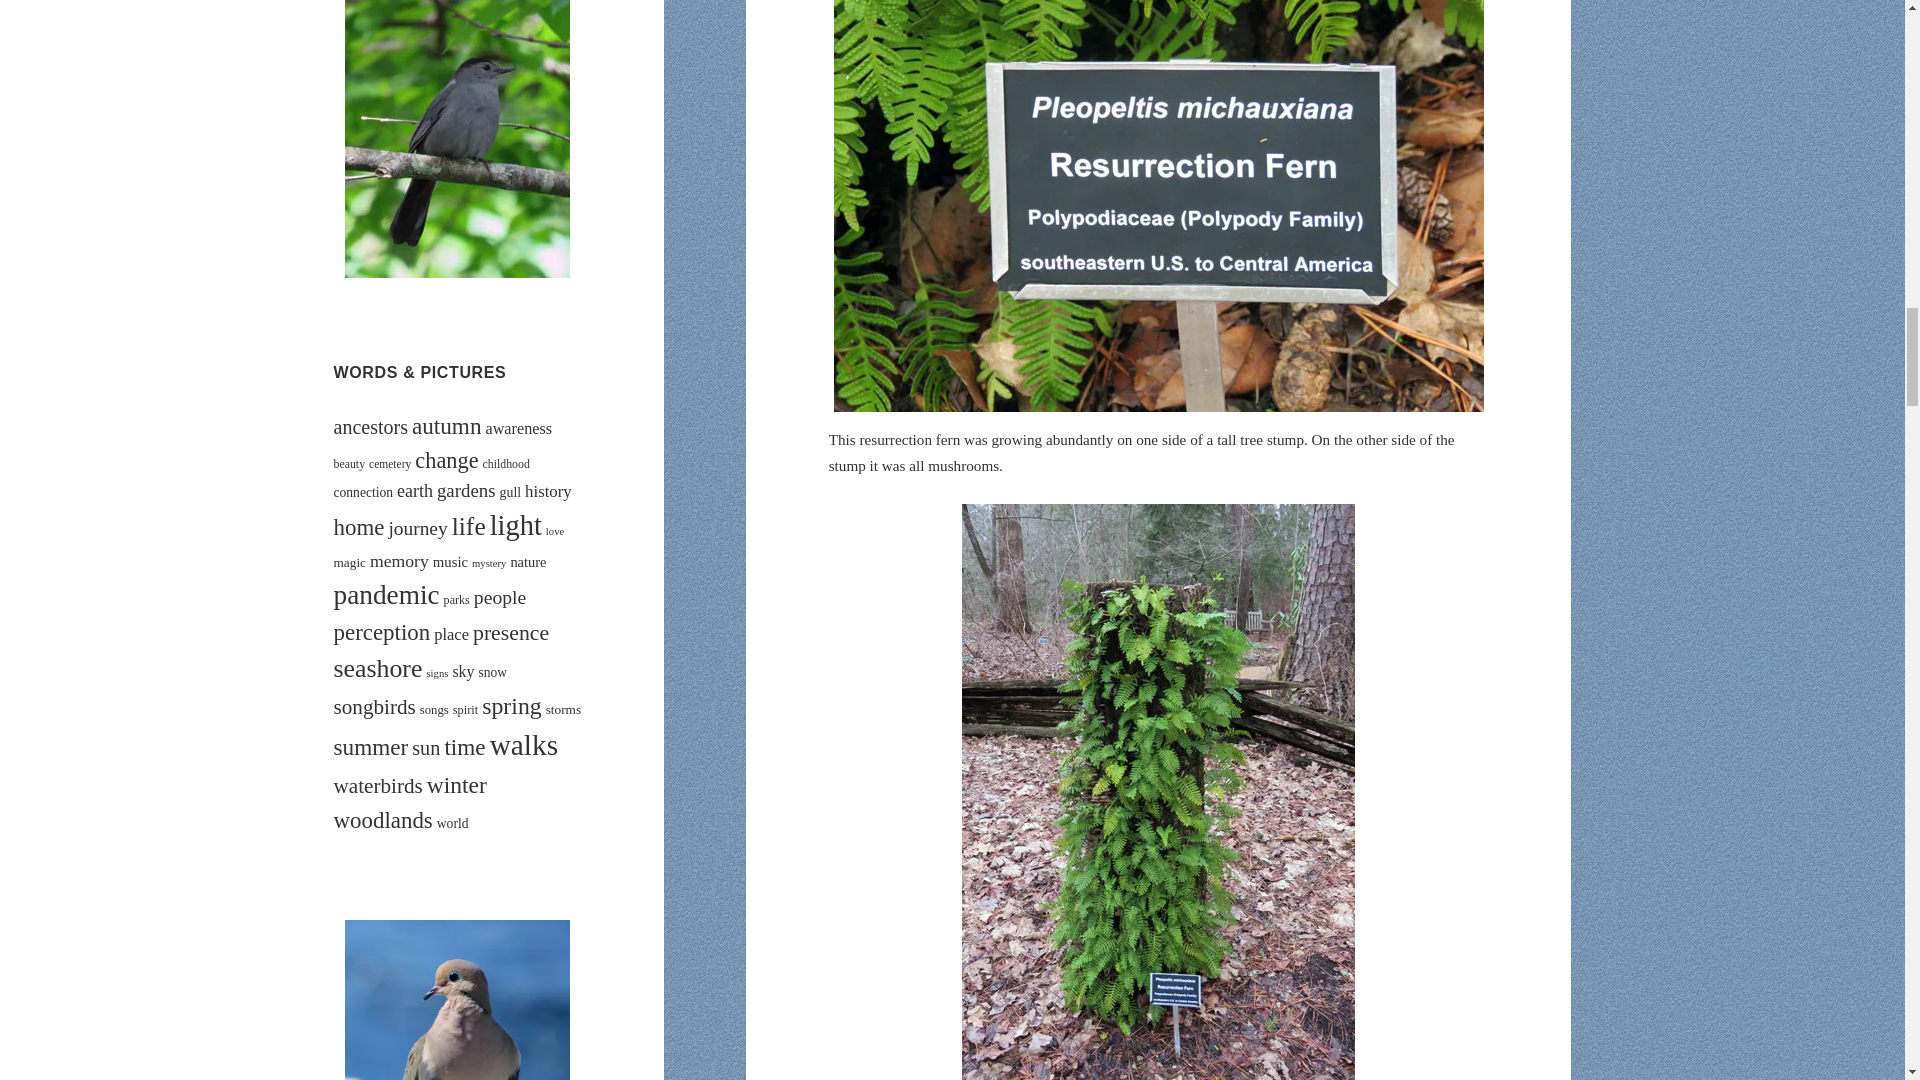  I want to click on childhood, so click(506, 463).